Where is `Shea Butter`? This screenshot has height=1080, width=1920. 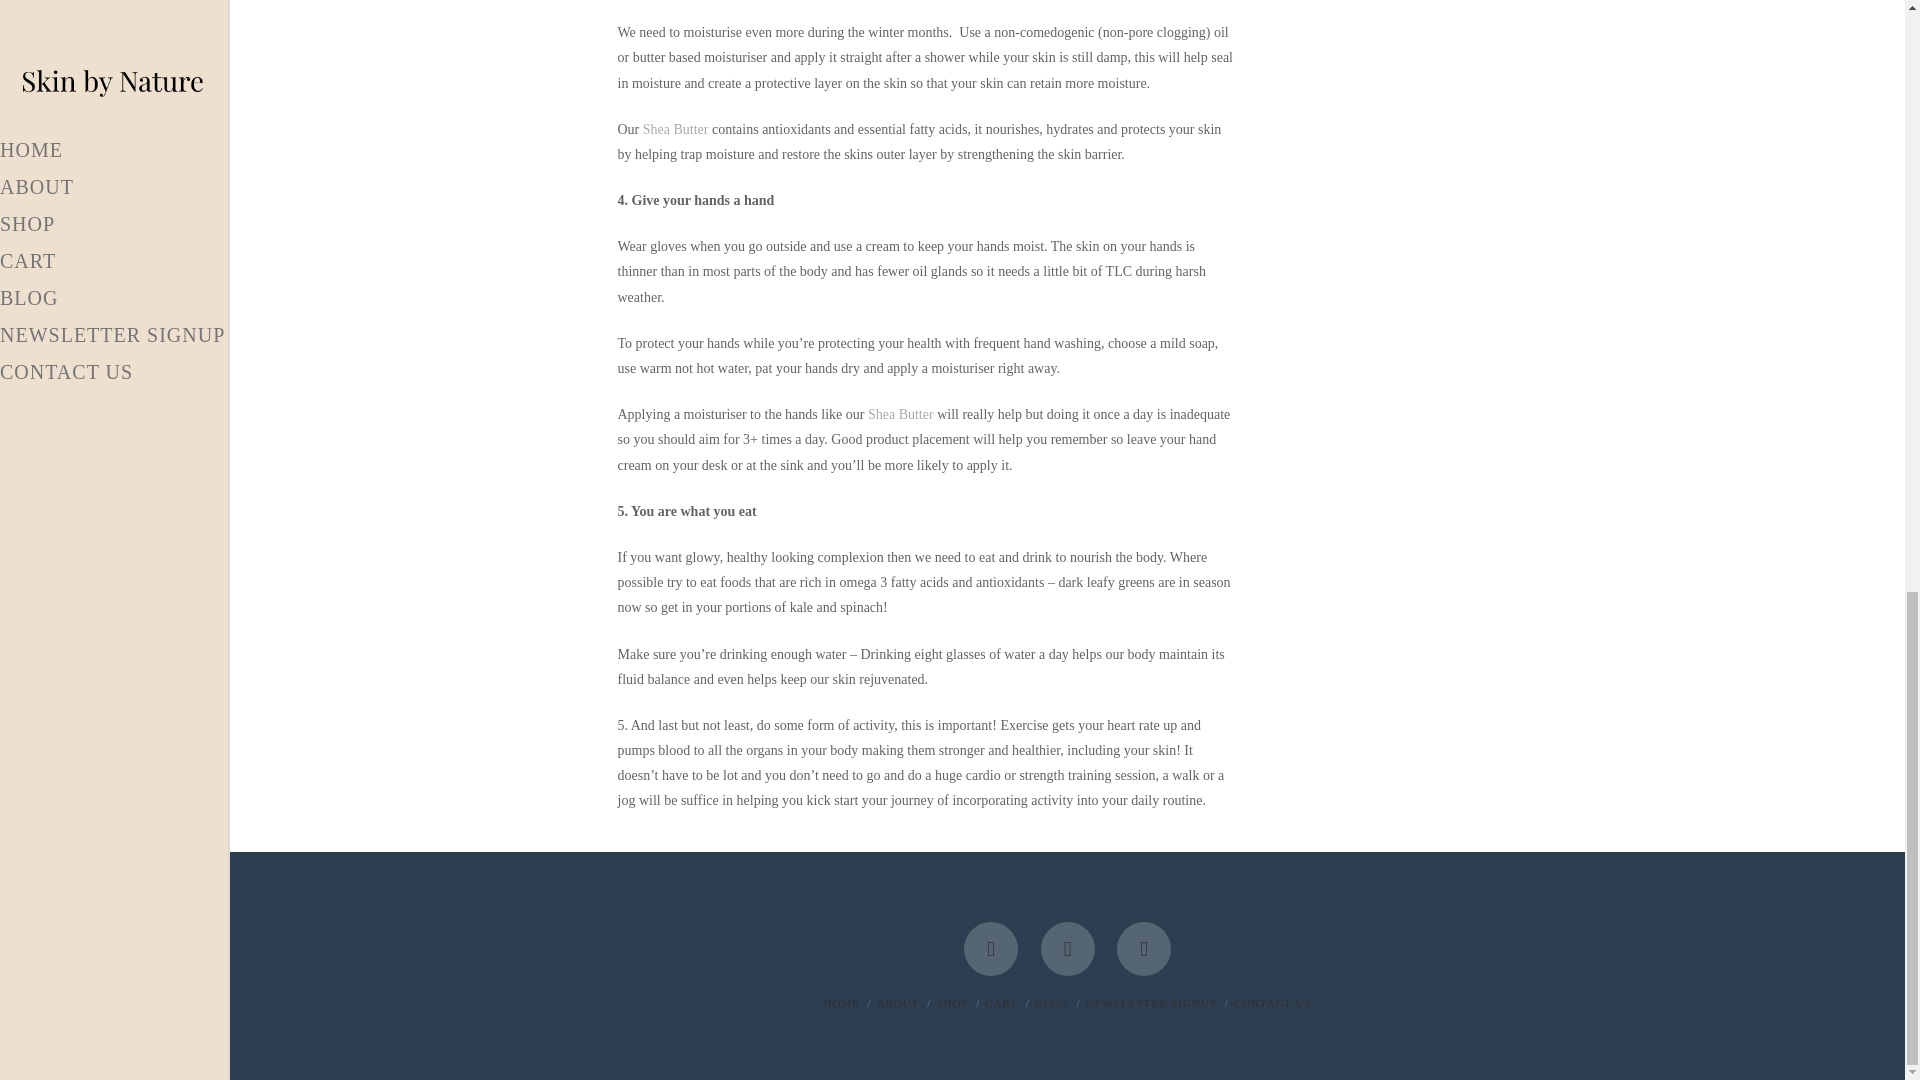
Shea Butter is located at coordinates (676, 130).